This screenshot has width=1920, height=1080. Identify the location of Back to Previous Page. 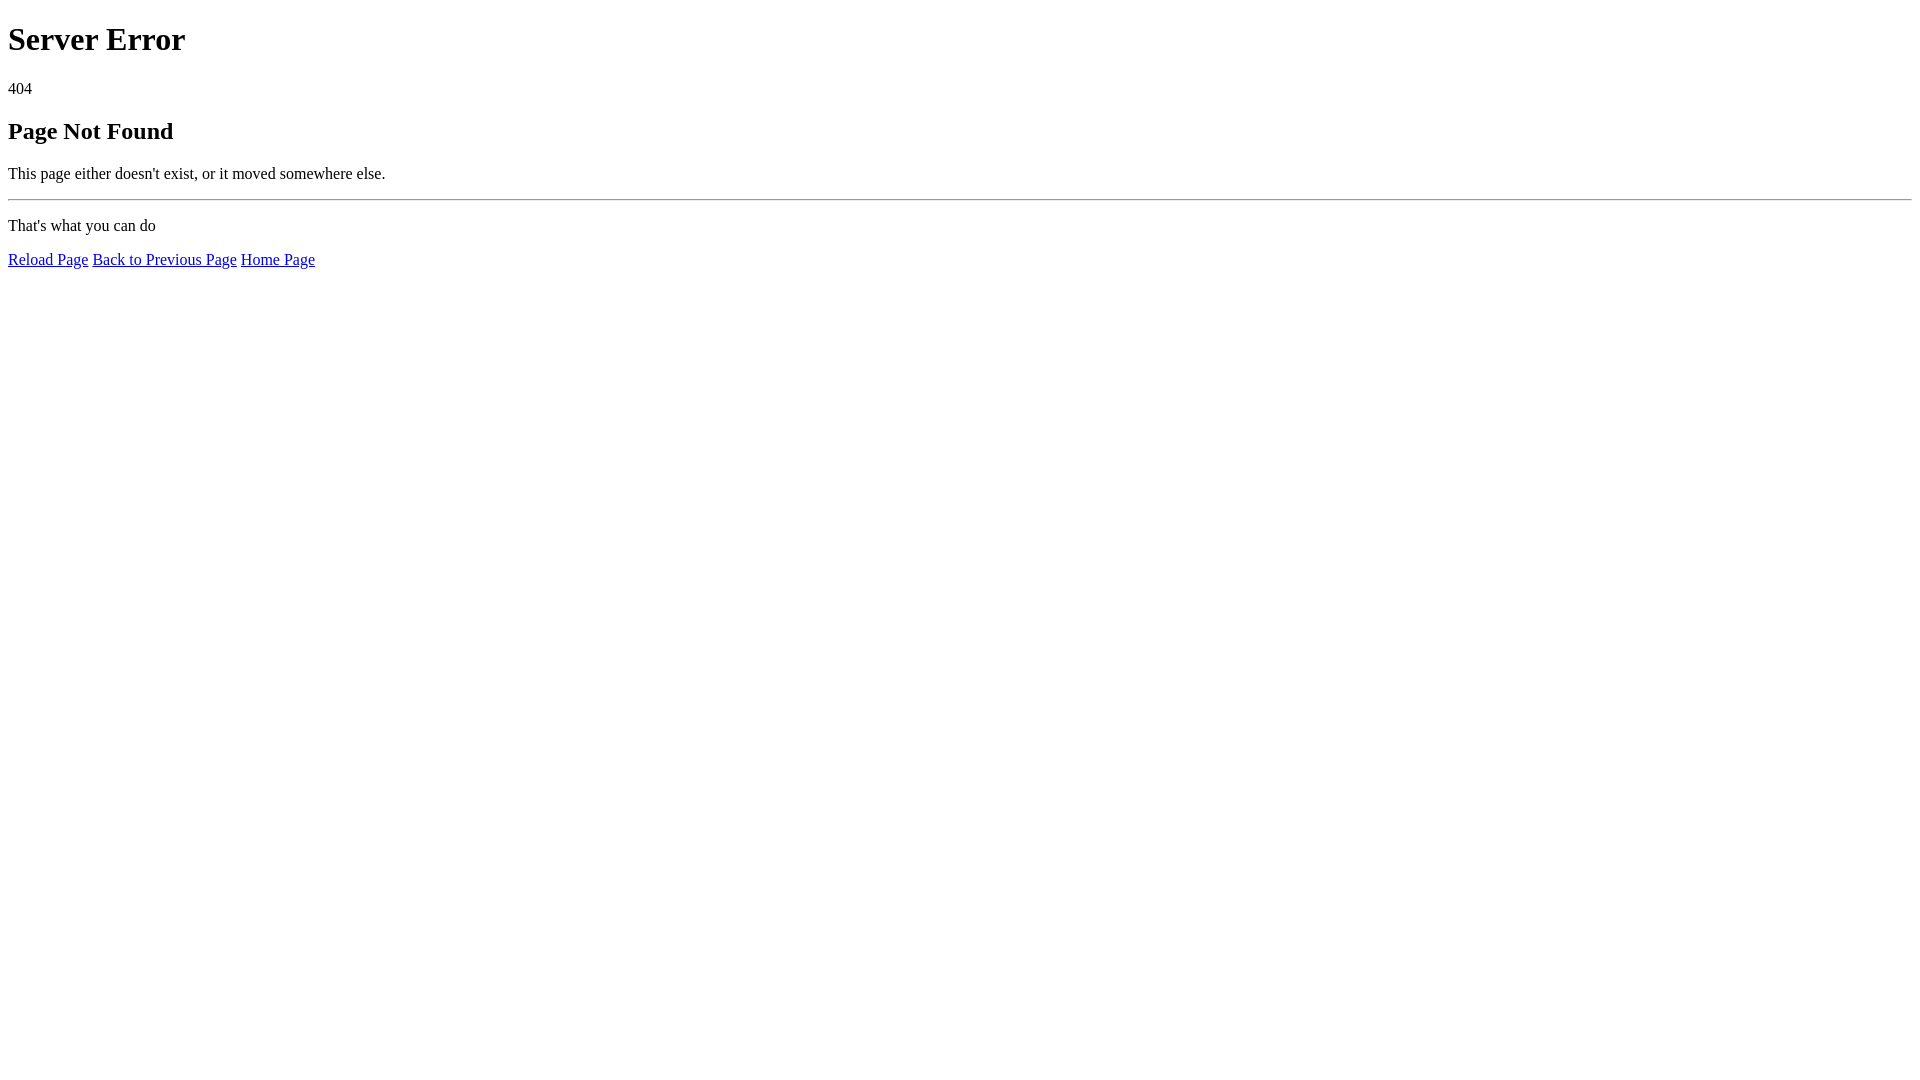
(164, 260).